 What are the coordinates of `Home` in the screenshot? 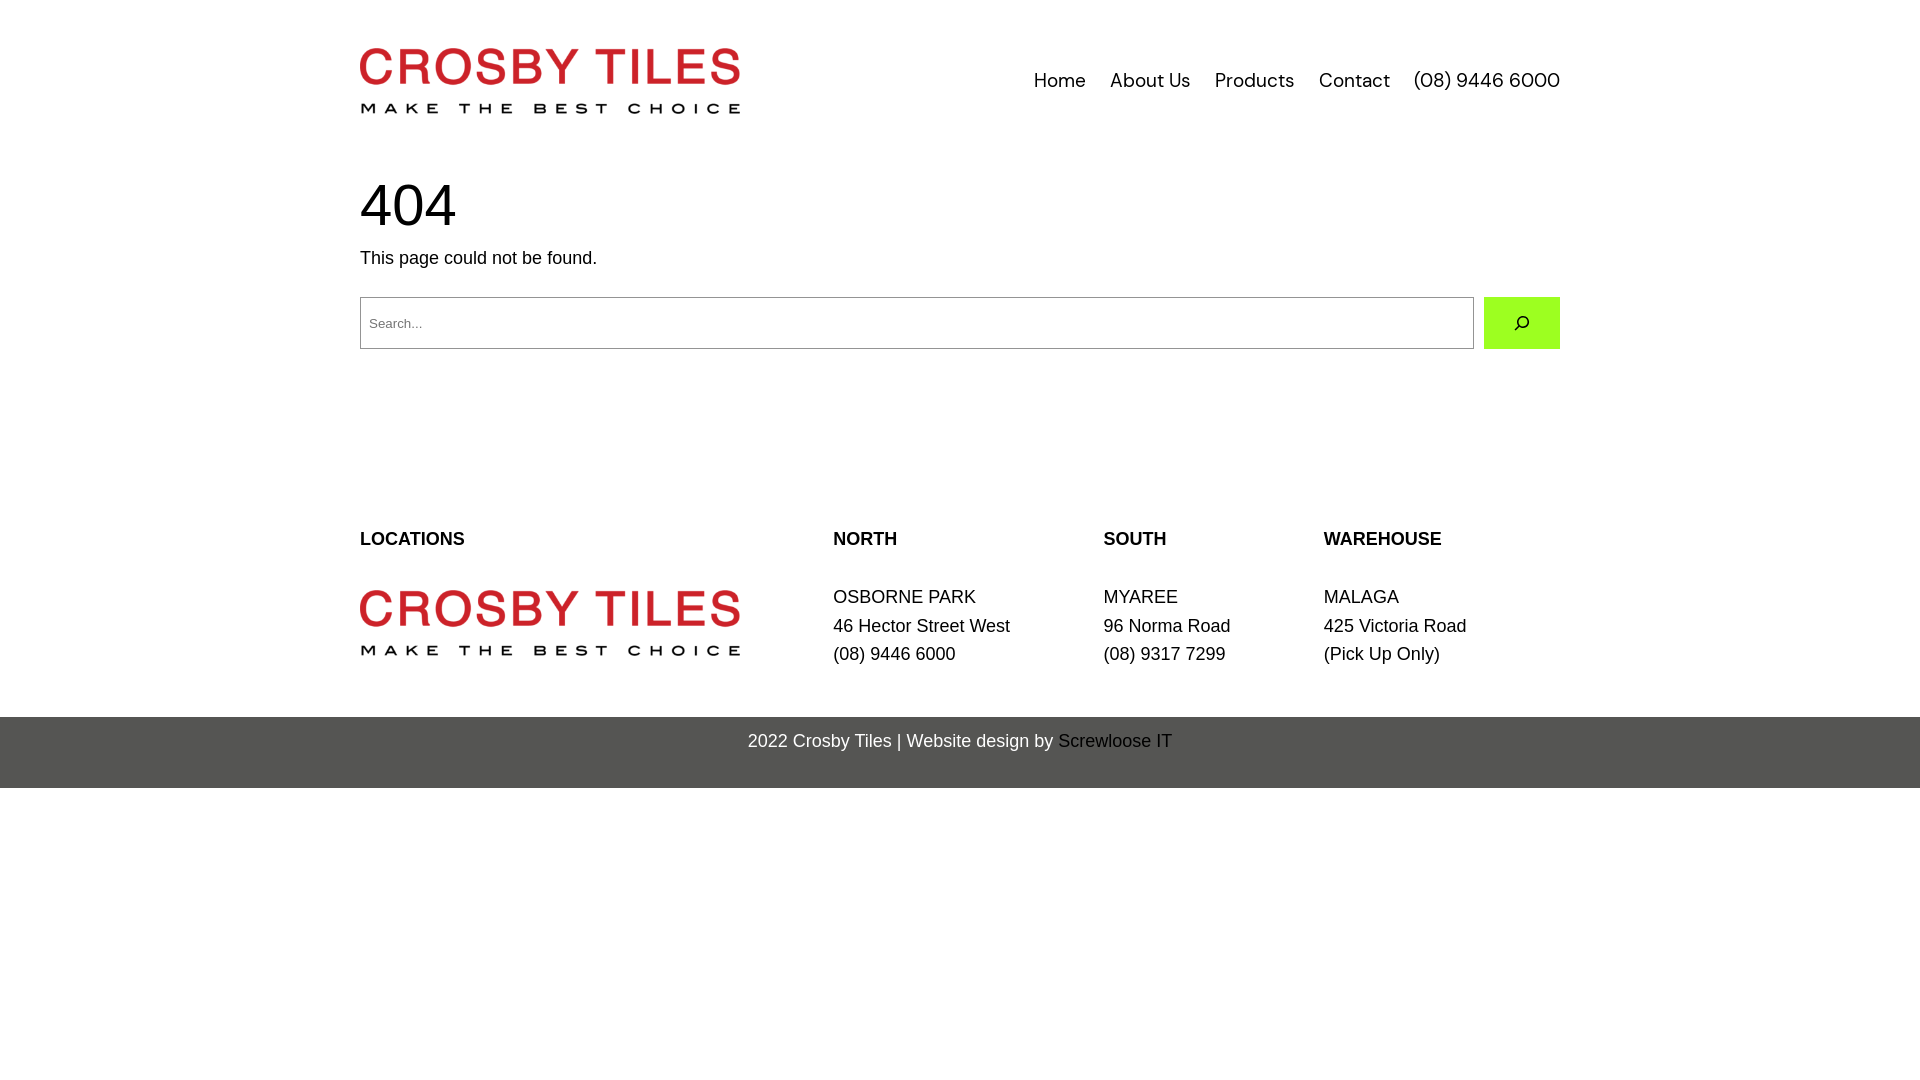 It's located at (1060, 81).